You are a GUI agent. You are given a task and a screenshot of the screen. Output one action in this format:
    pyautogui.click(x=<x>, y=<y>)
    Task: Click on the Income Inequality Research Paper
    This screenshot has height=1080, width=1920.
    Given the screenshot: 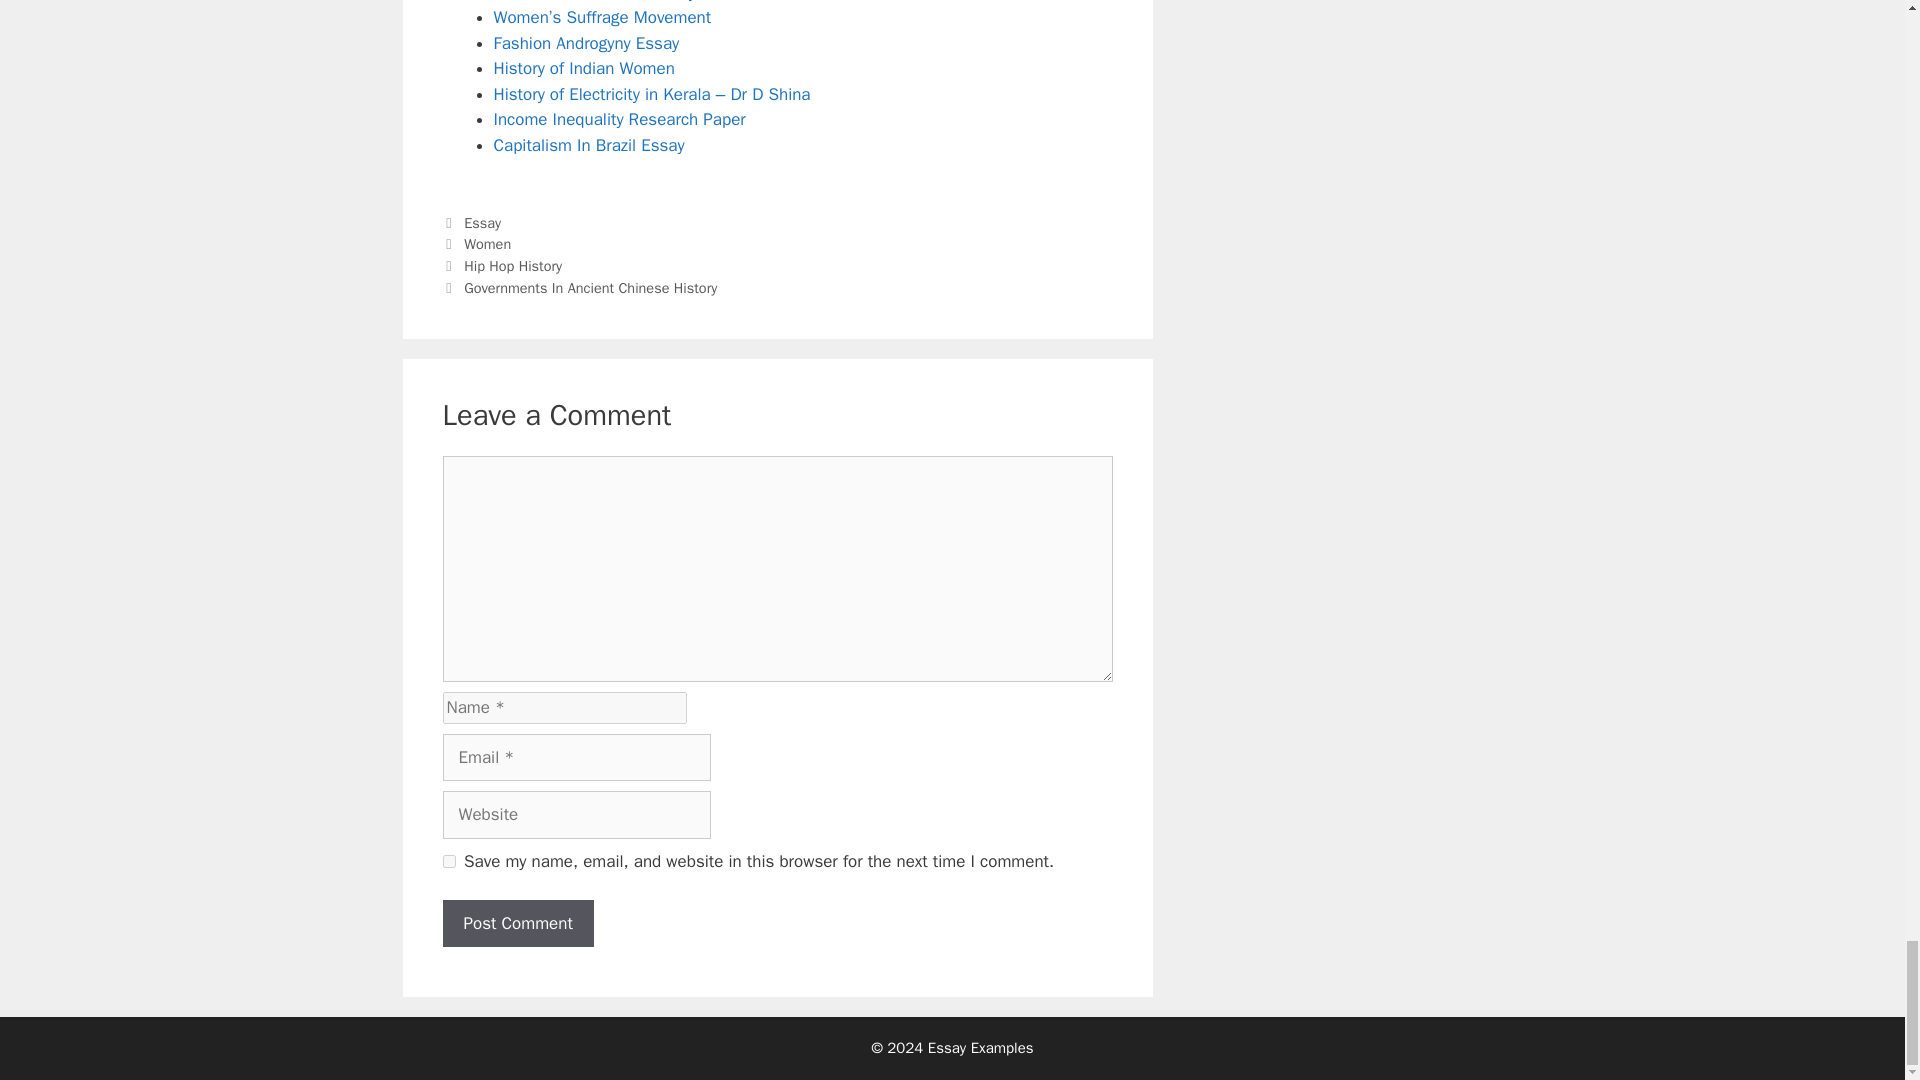 What is the action you would take?
    pyautogui.click(x=620, y=119)
    